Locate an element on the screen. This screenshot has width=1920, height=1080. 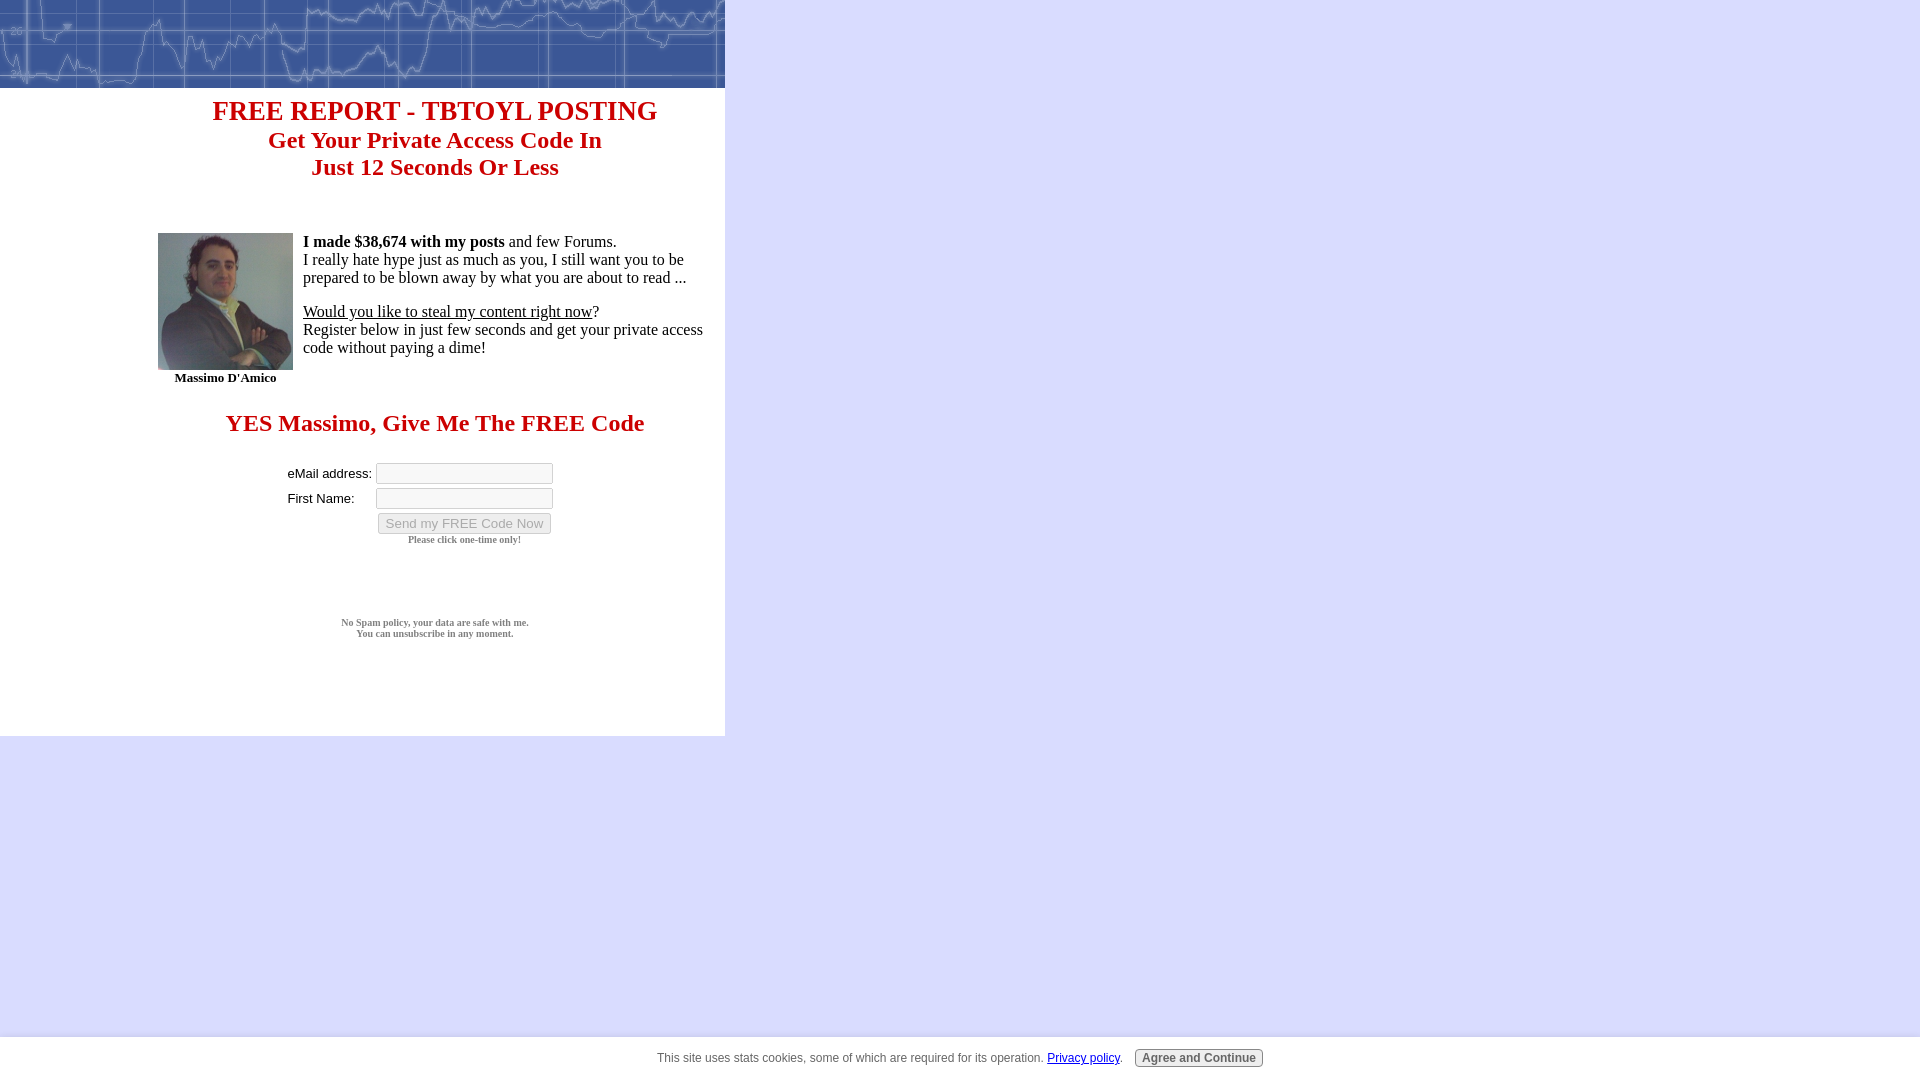
Privacy policy is located at coordinates (1082, 1057).